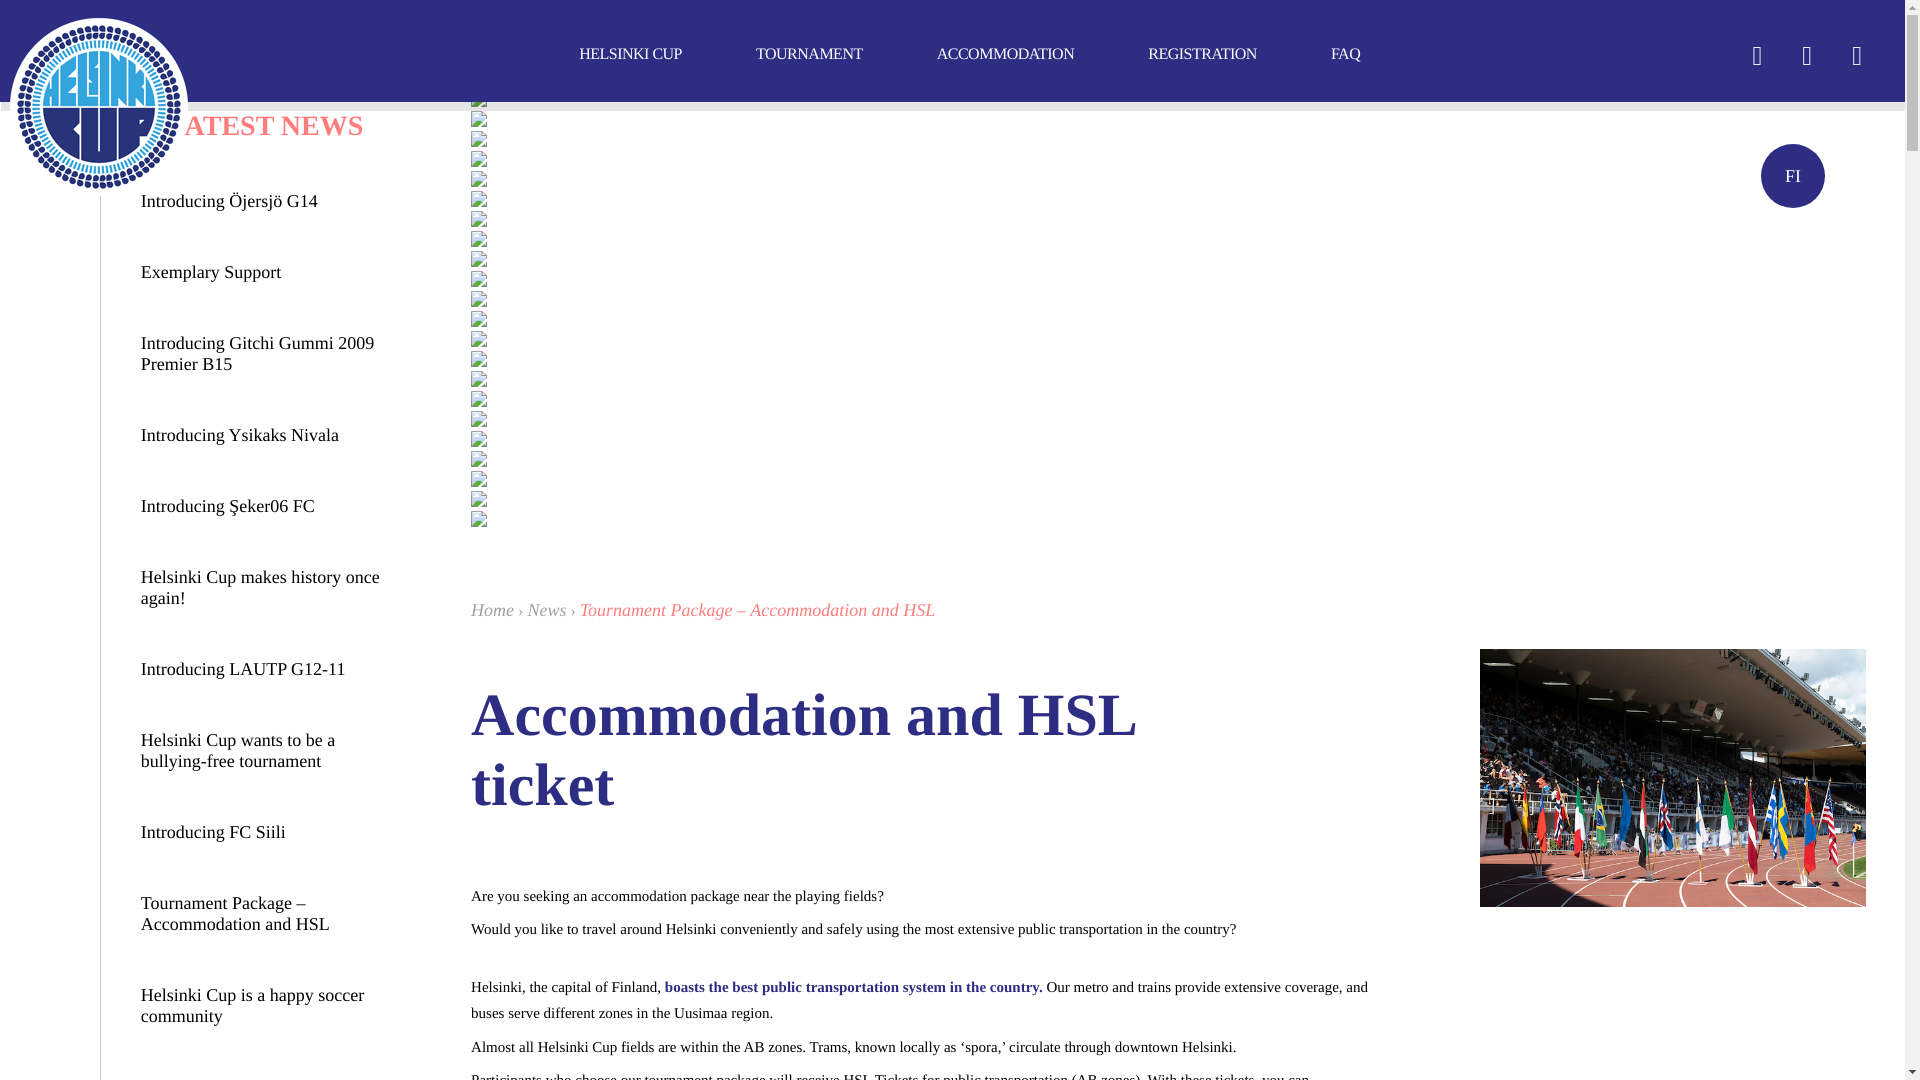  I want to click on TOURNAMENT, so click(809, 54).